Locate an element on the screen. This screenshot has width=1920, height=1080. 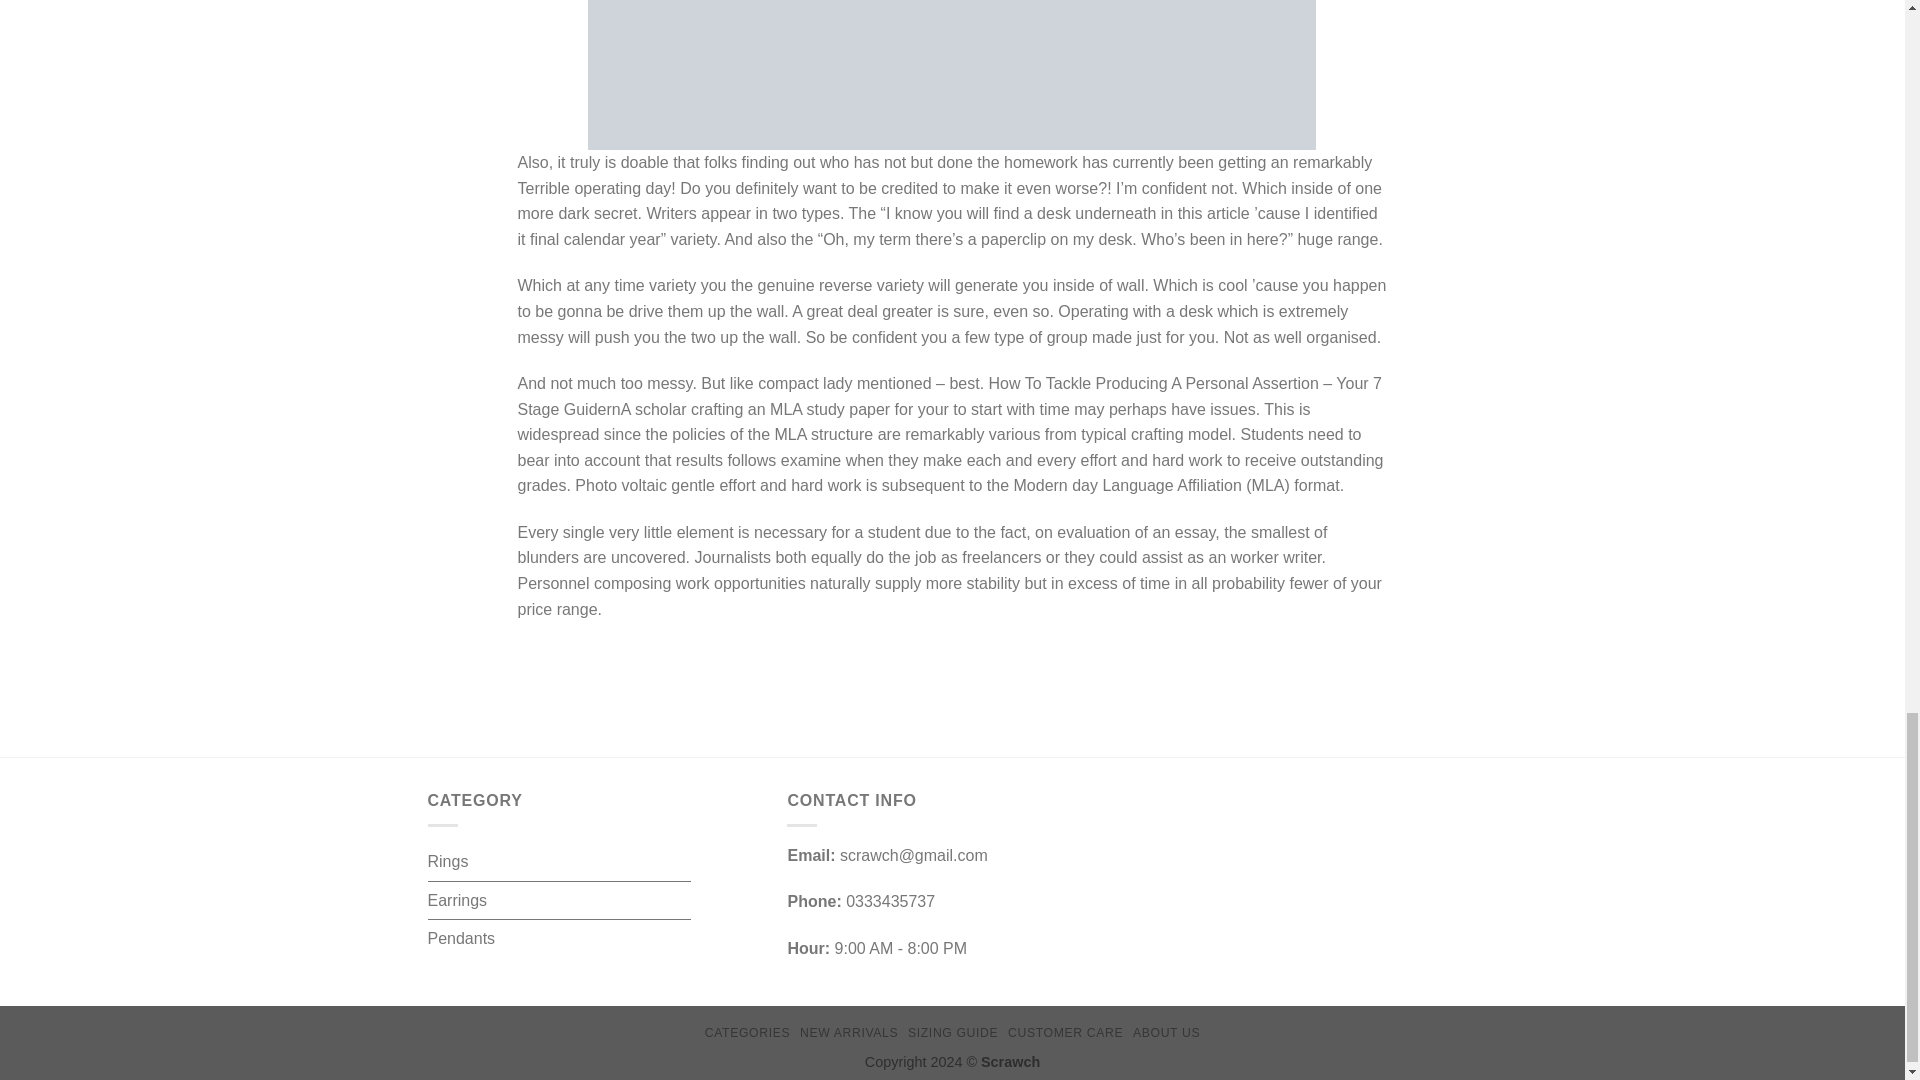
NEW ARRIVALS is located at coordinates (849, 1033).